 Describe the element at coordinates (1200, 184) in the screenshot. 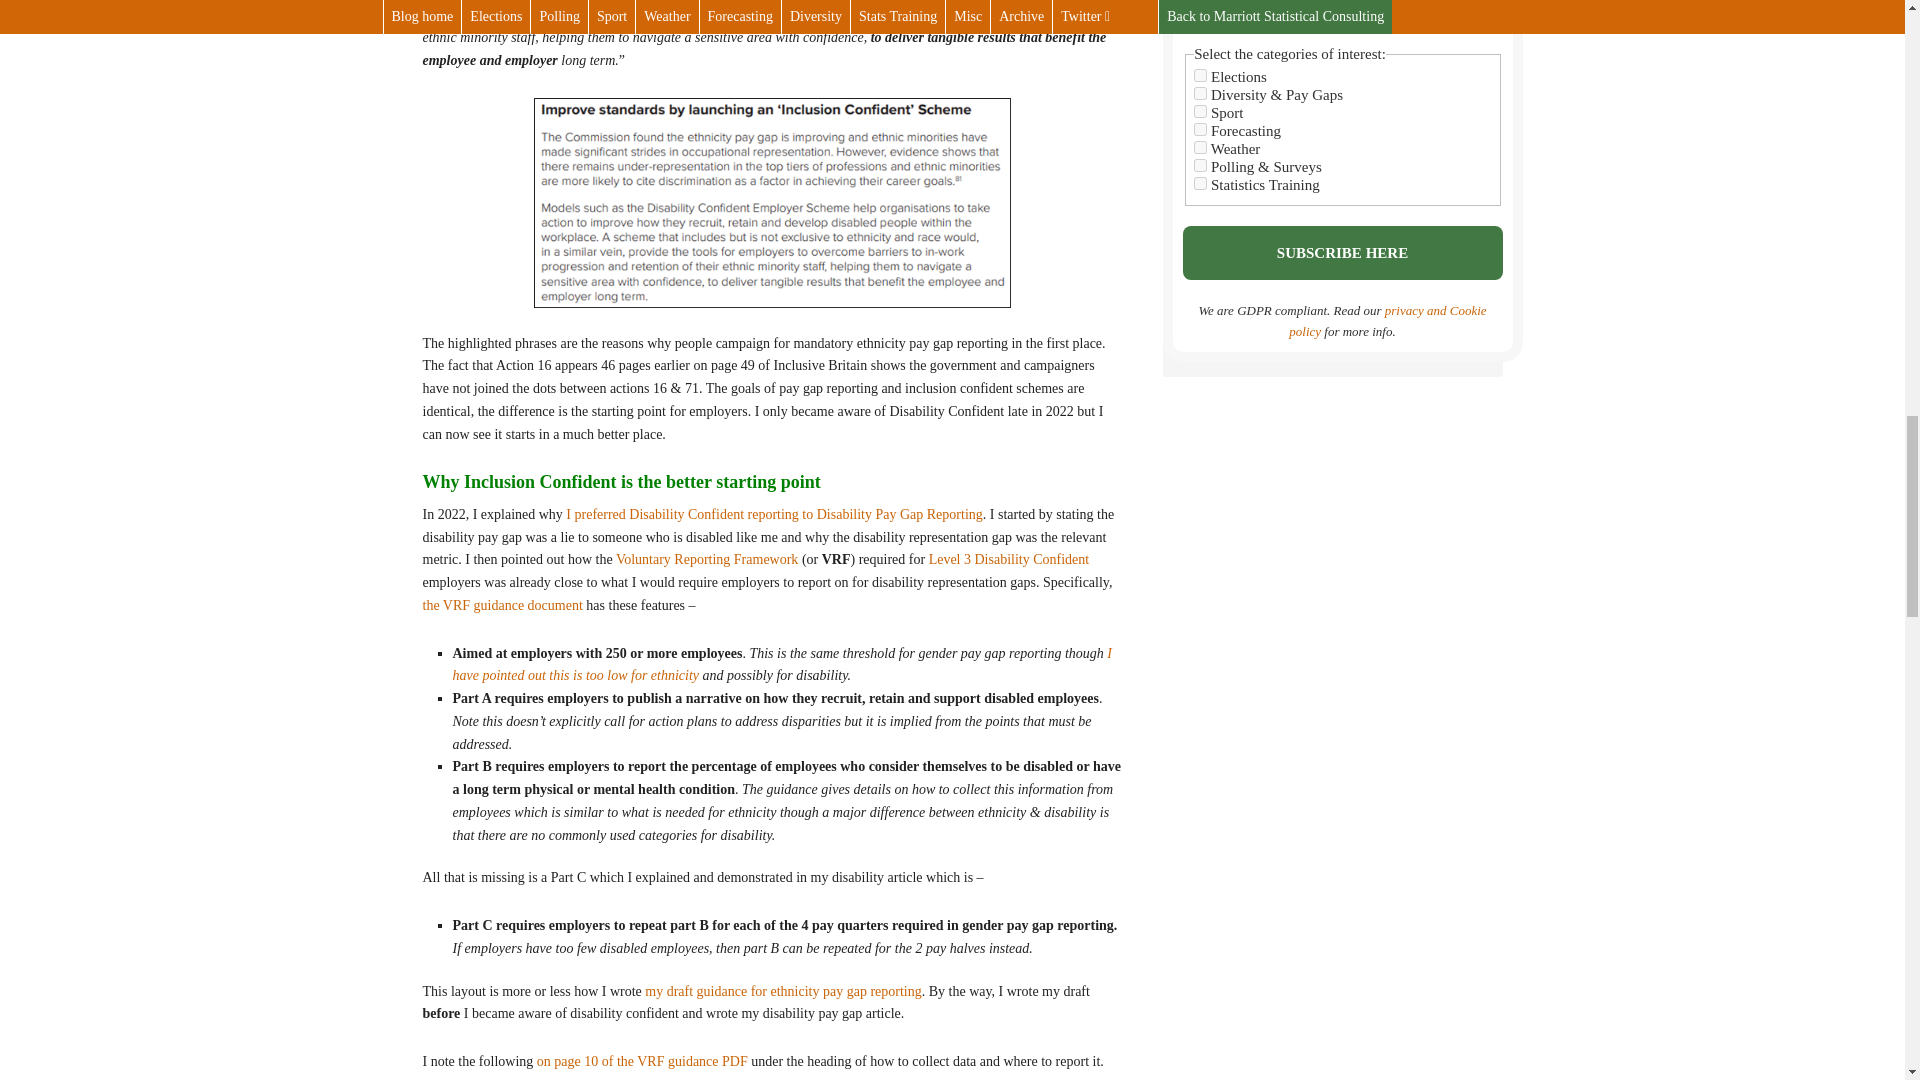

I see `15` at that location.